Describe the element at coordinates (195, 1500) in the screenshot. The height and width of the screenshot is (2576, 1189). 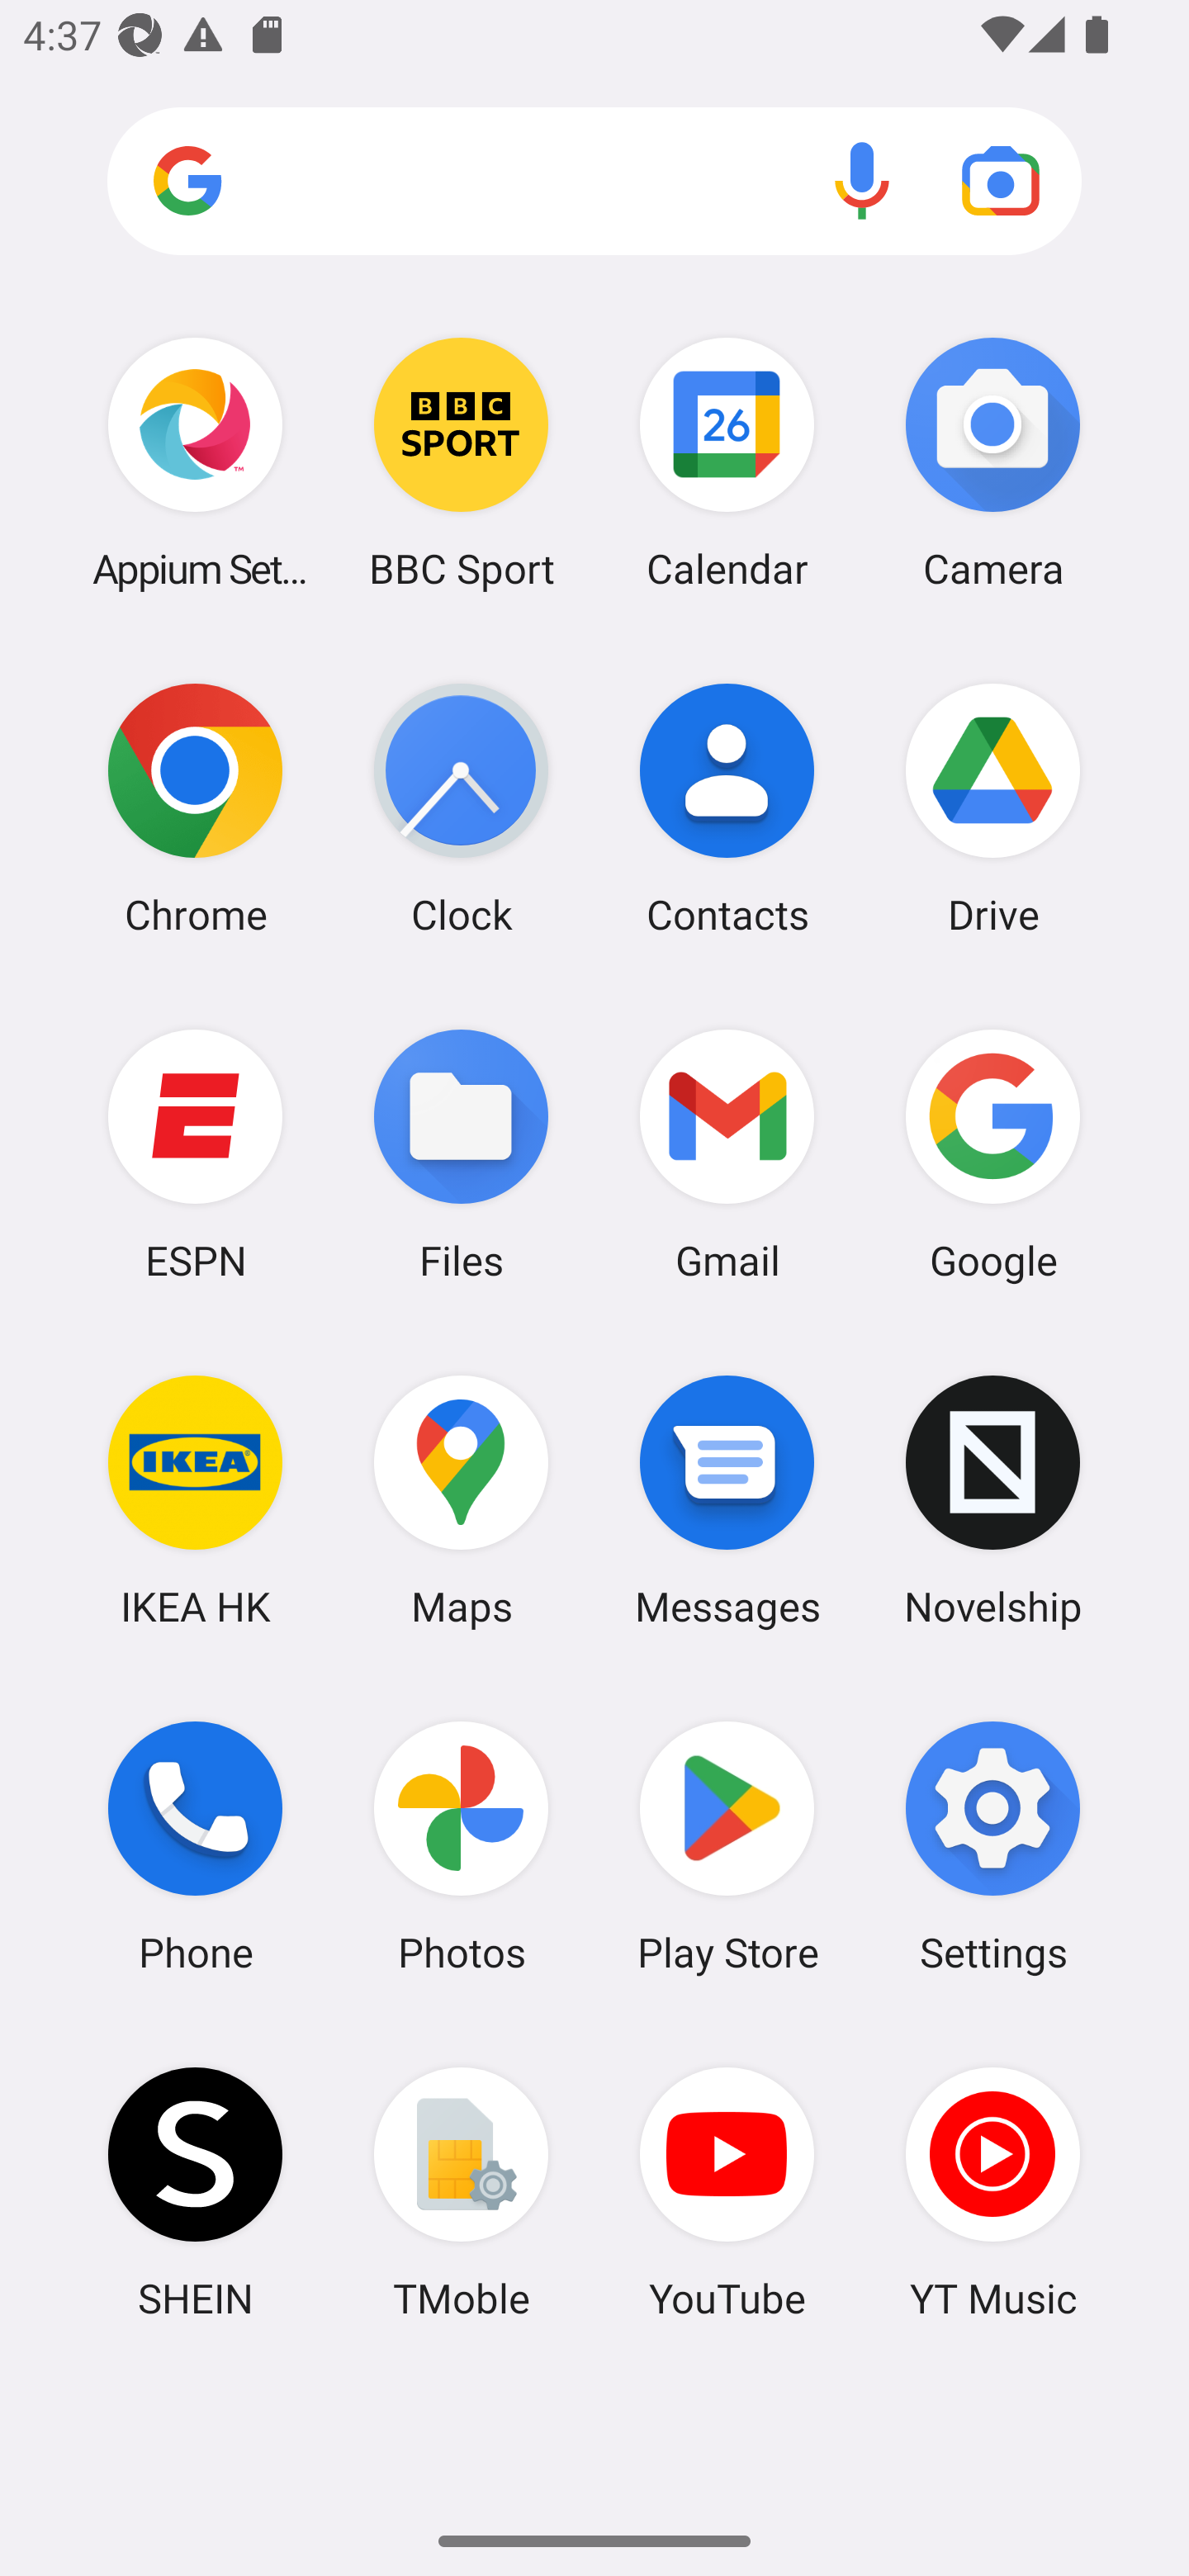
I see `IKEA HK` at that location.